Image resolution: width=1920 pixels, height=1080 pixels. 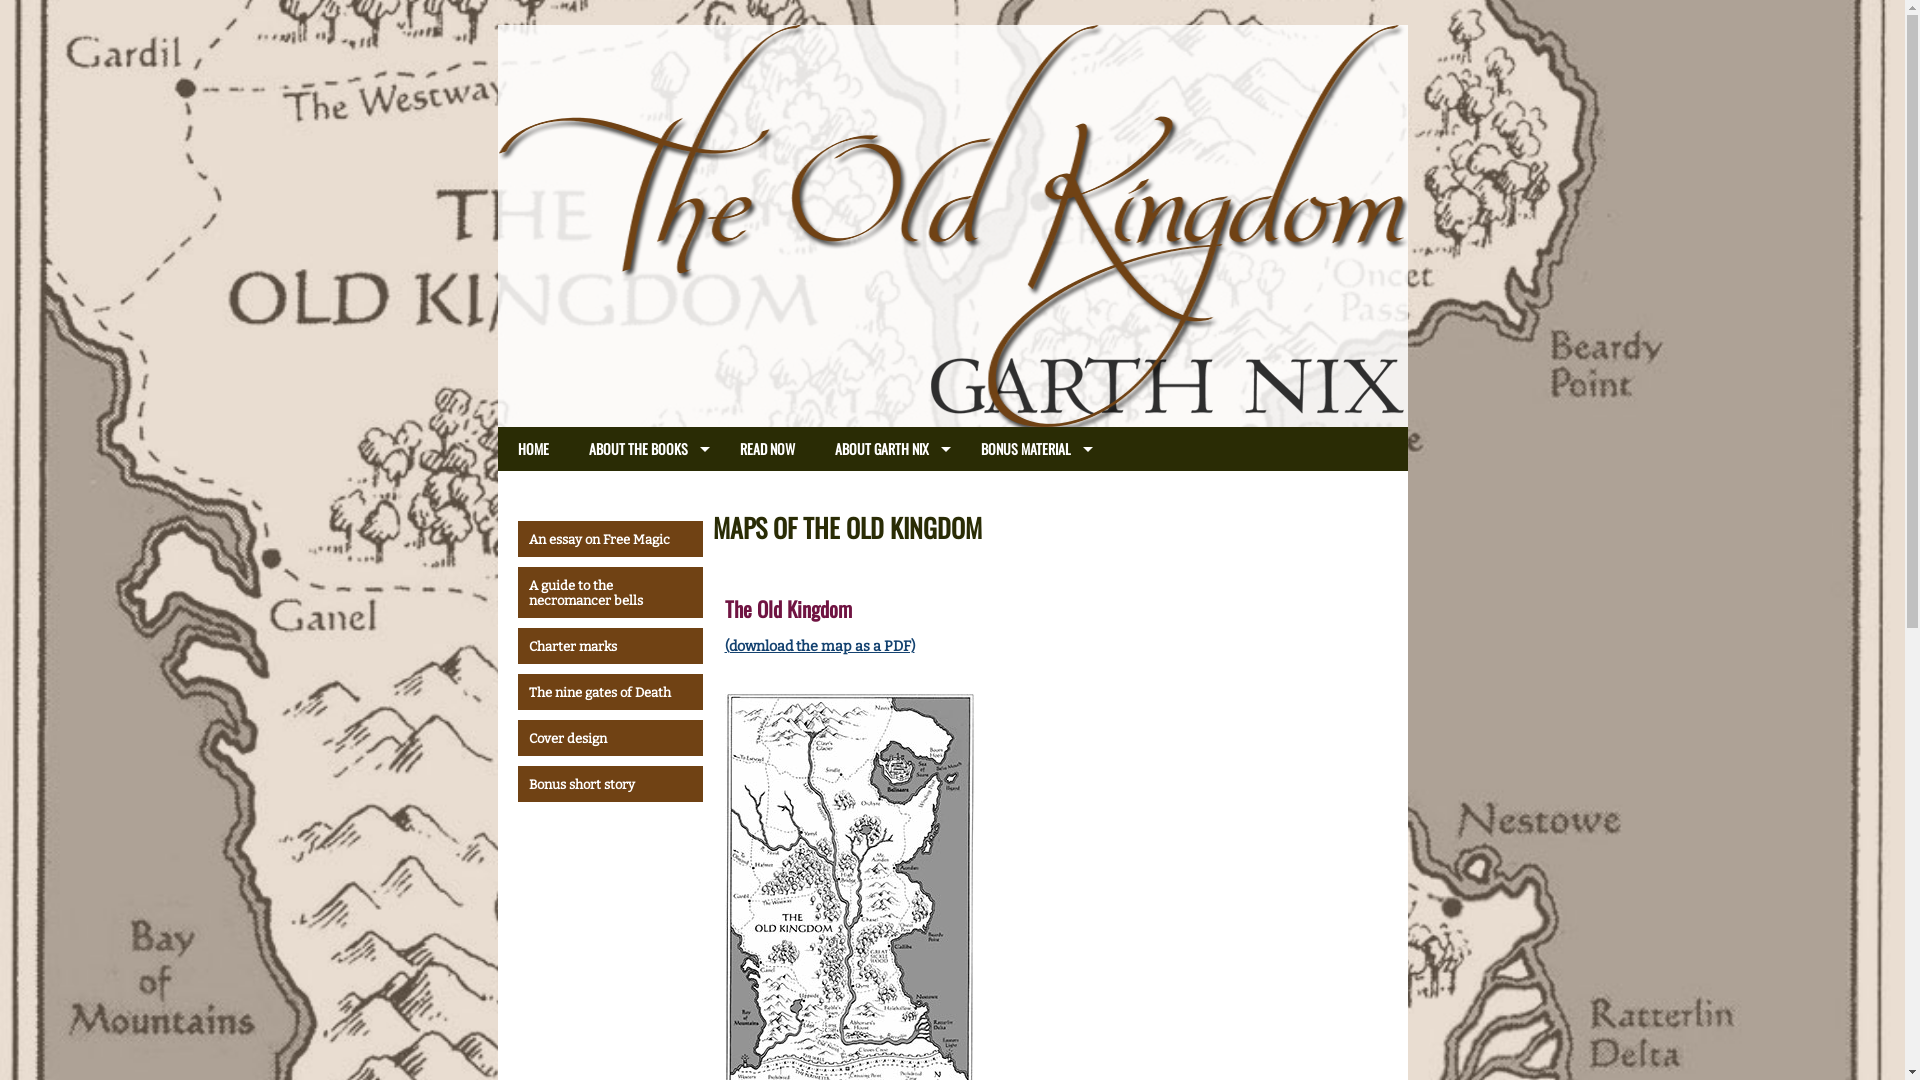 I want to click on BONUS MATERIAL, so click(x=1031, y=449).